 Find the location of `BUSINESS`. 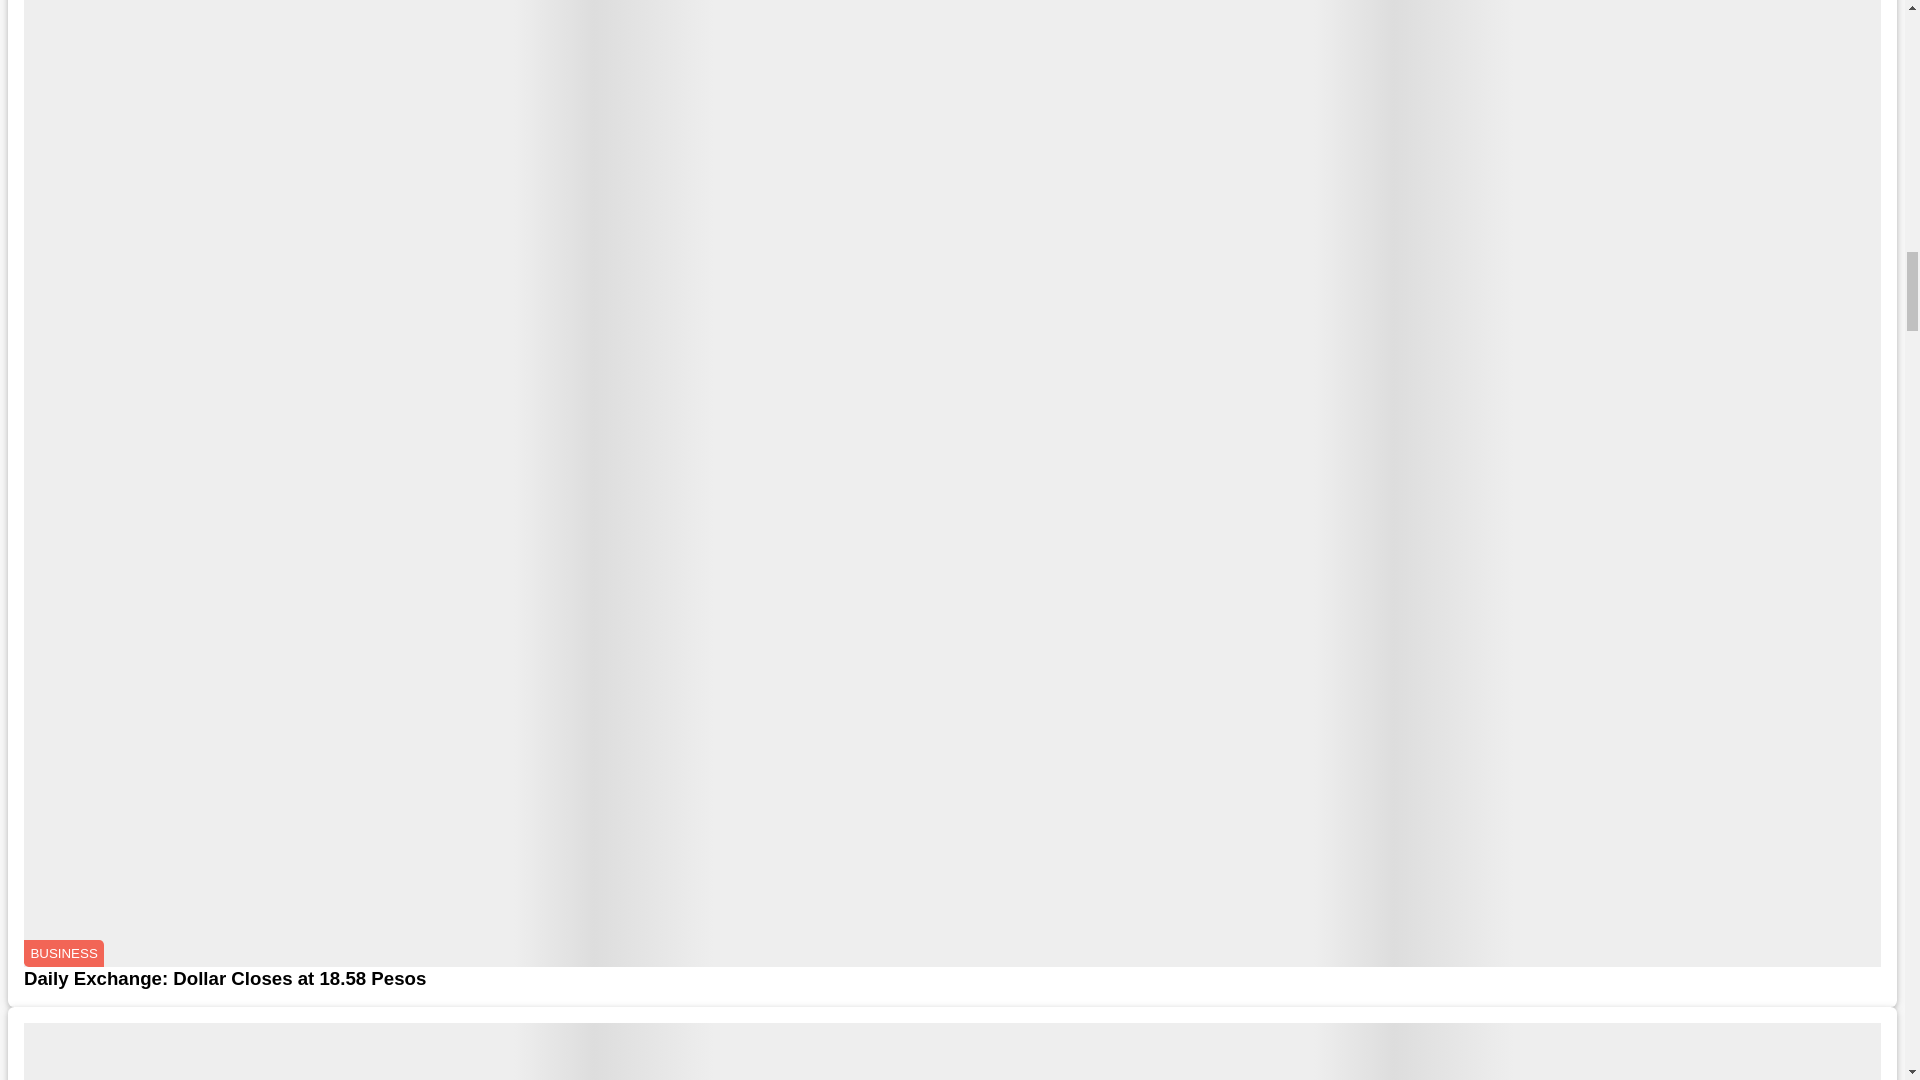

BUSINESS is located at coordinates (63, 953).